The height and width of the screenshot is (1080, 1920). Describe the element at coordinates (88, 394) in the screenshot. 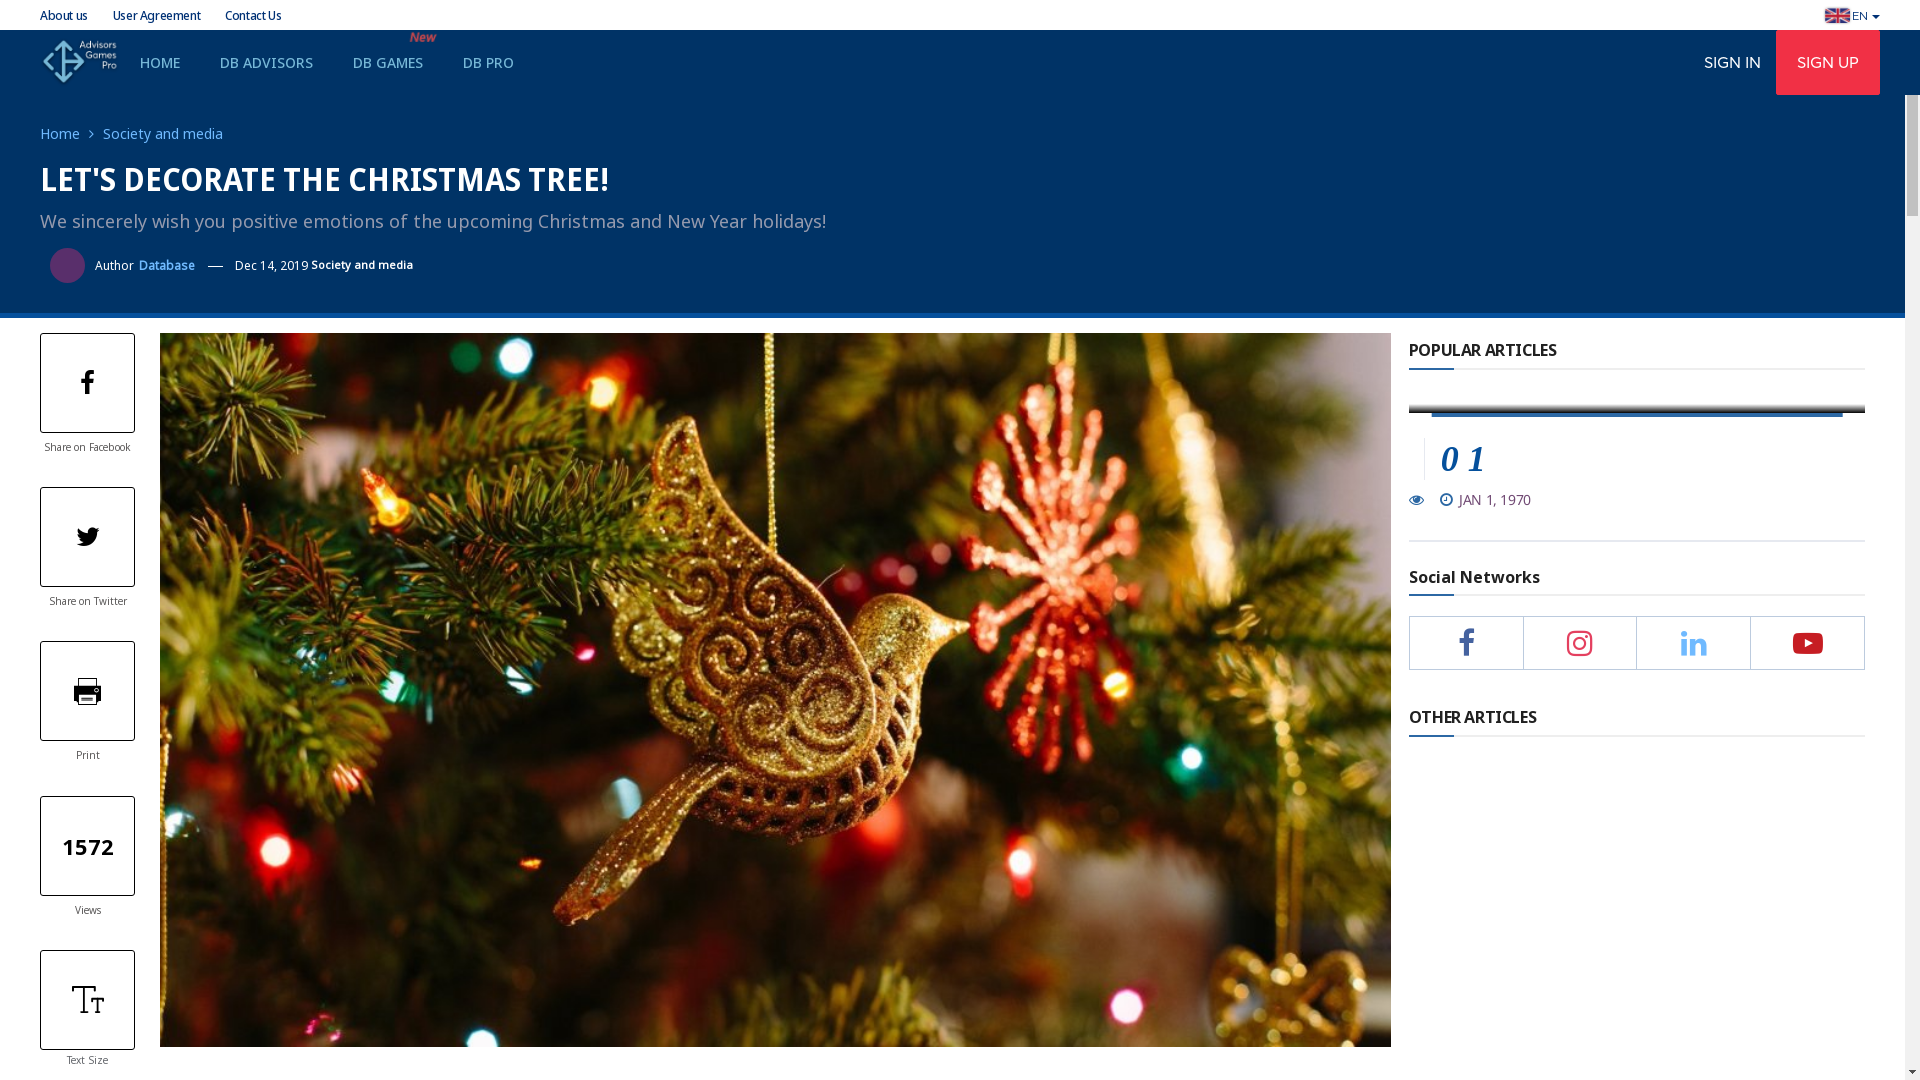

I see `Share on Facebook` at that location.